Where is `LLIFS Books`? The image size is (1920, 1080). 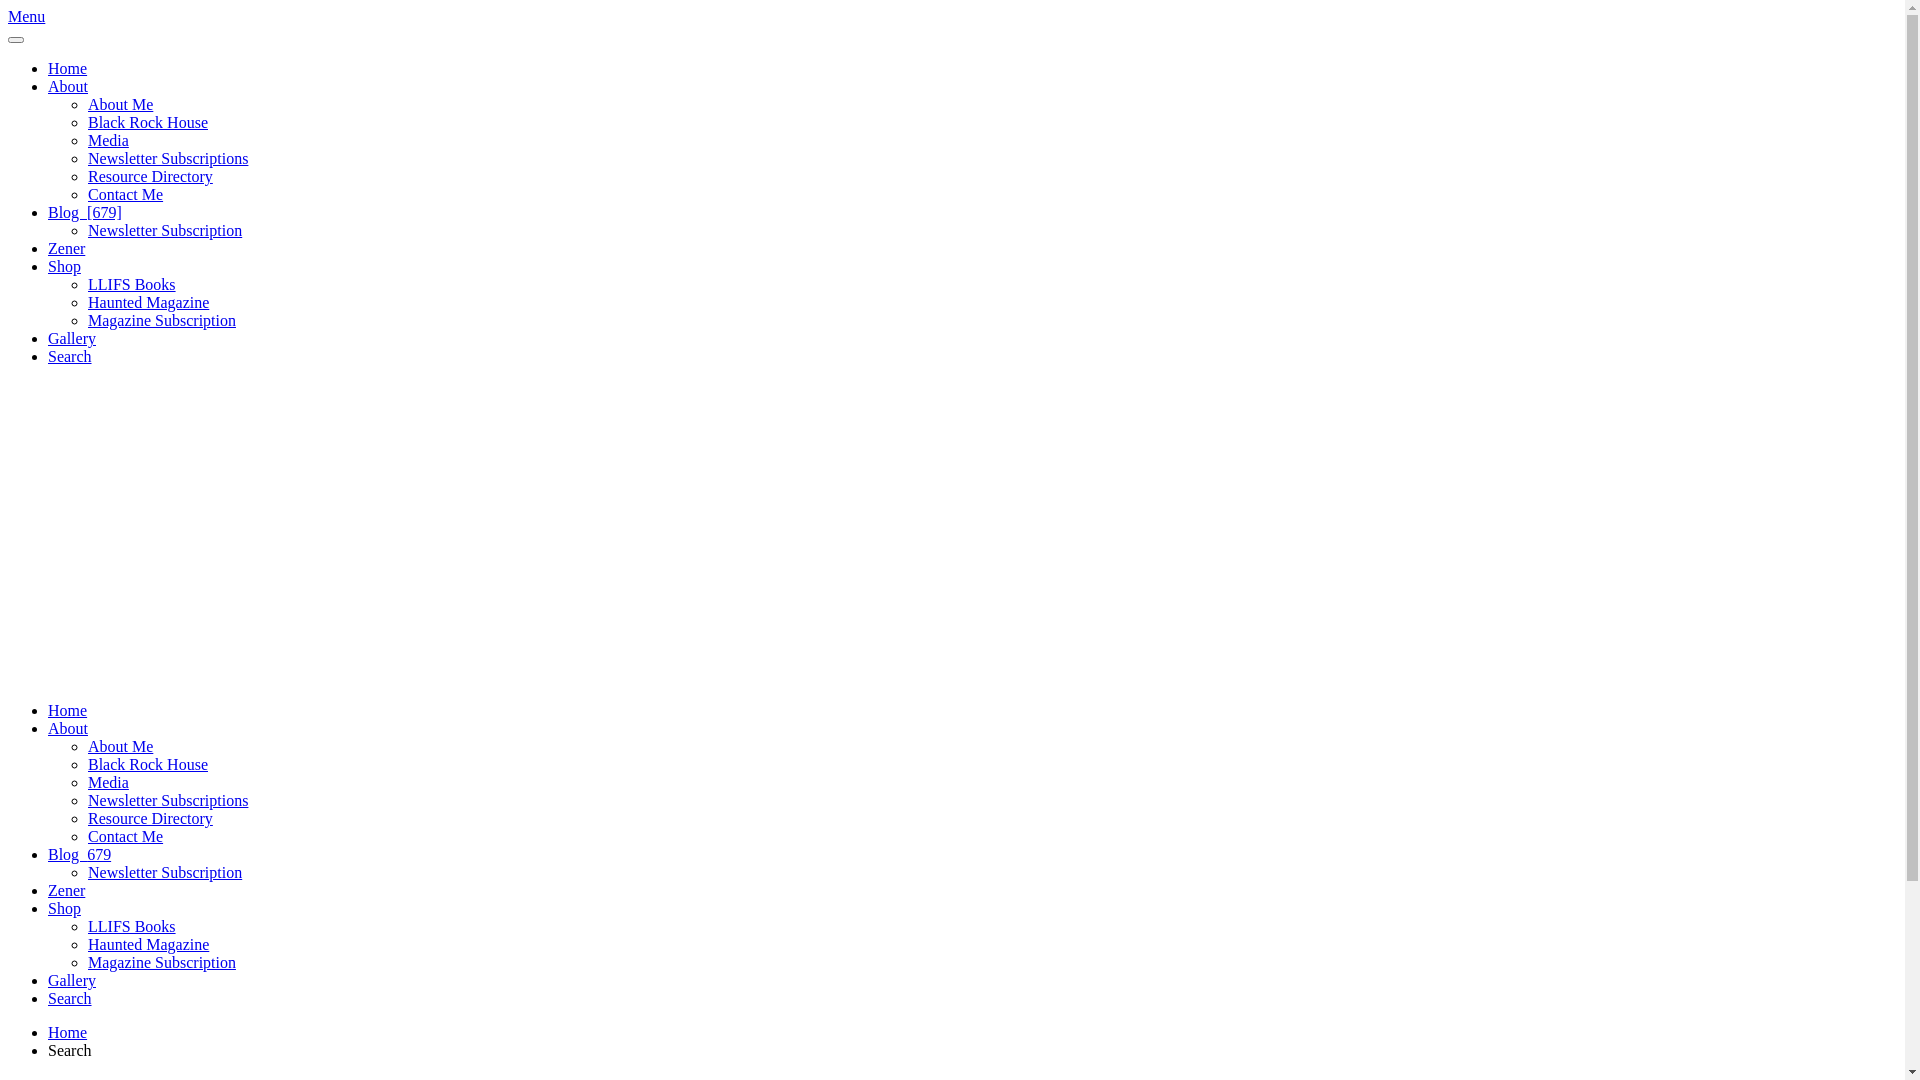
LLIFS Books is located at coordinates (132, 926).